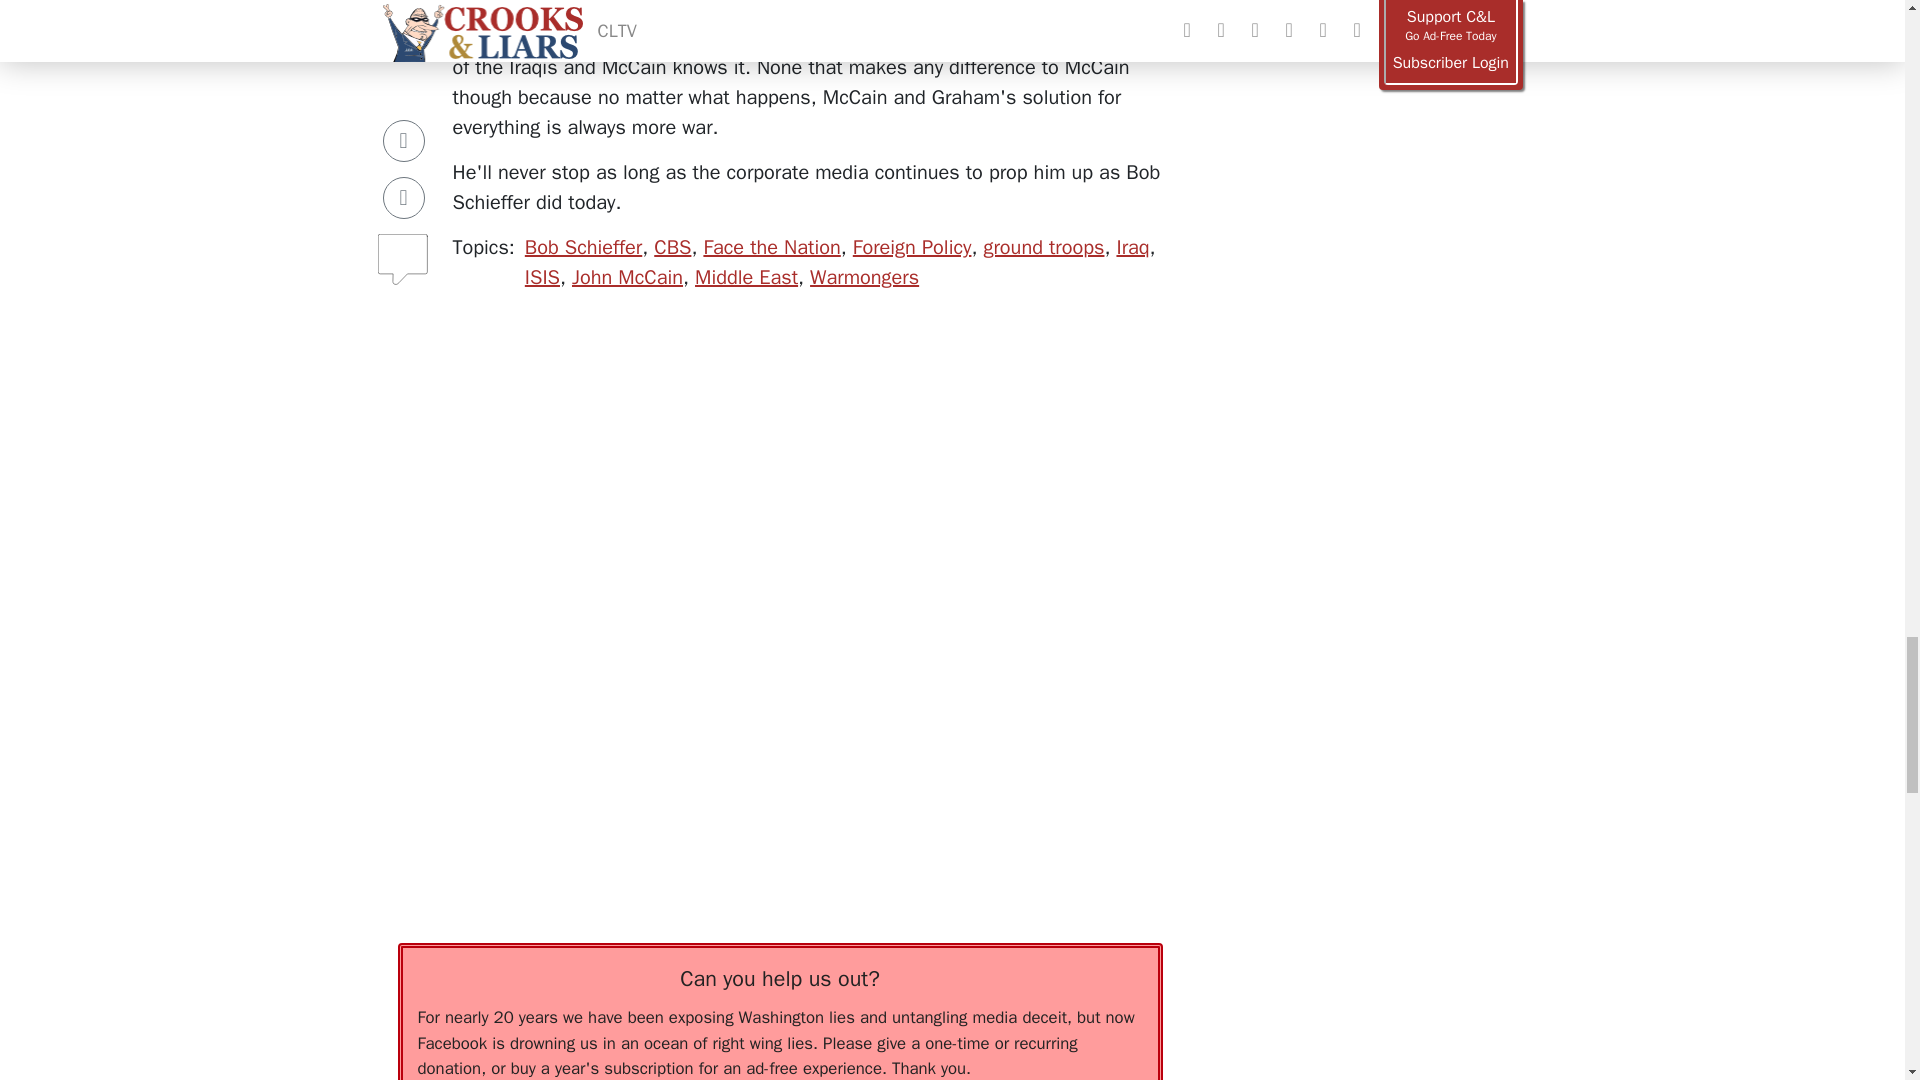 This screenshot has height=1080, width=1920. I want to click on Iraq, so click(1132, 248).